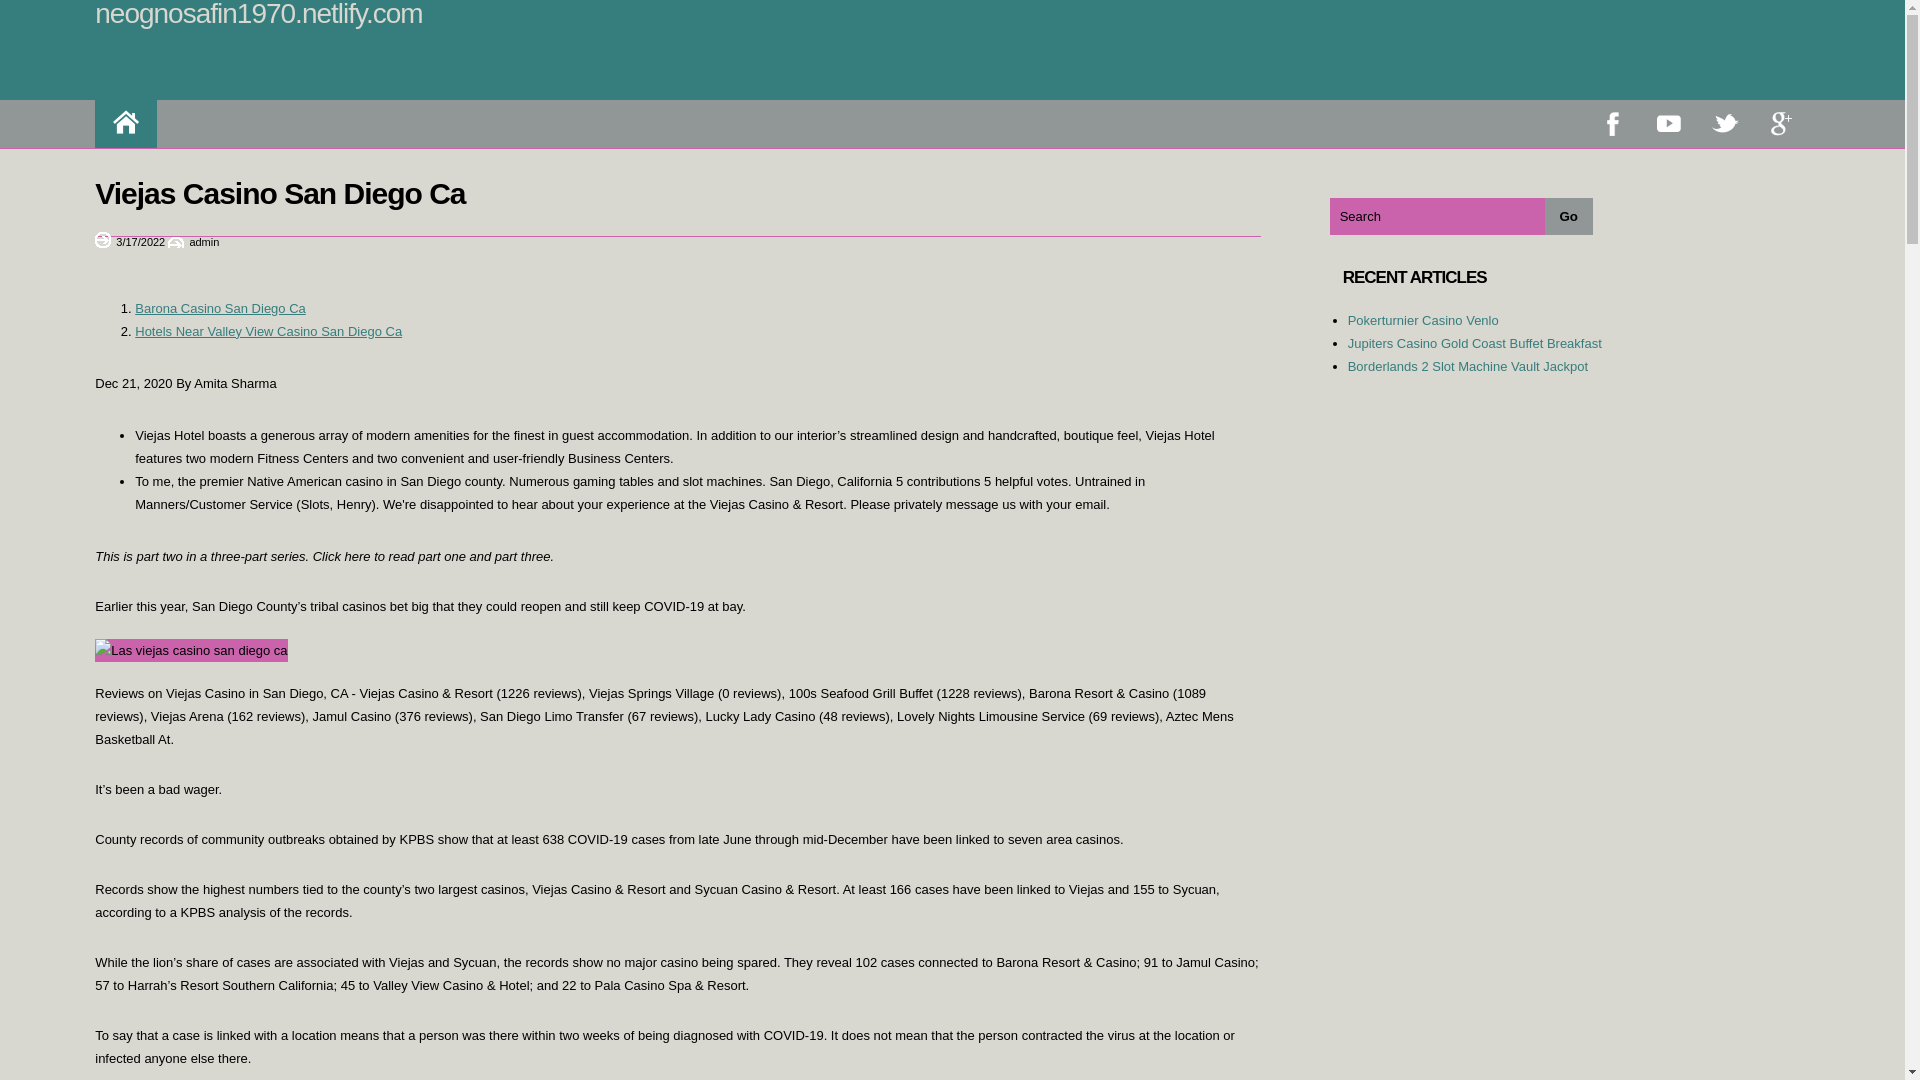 This screenshot has height=1080, width=1920. What do you see at coordinates (1474, 343) in the screenshot?
I see `Jupiters Casino Gold Coast Buffet Breakfast` at bounding box center [1474, 343].